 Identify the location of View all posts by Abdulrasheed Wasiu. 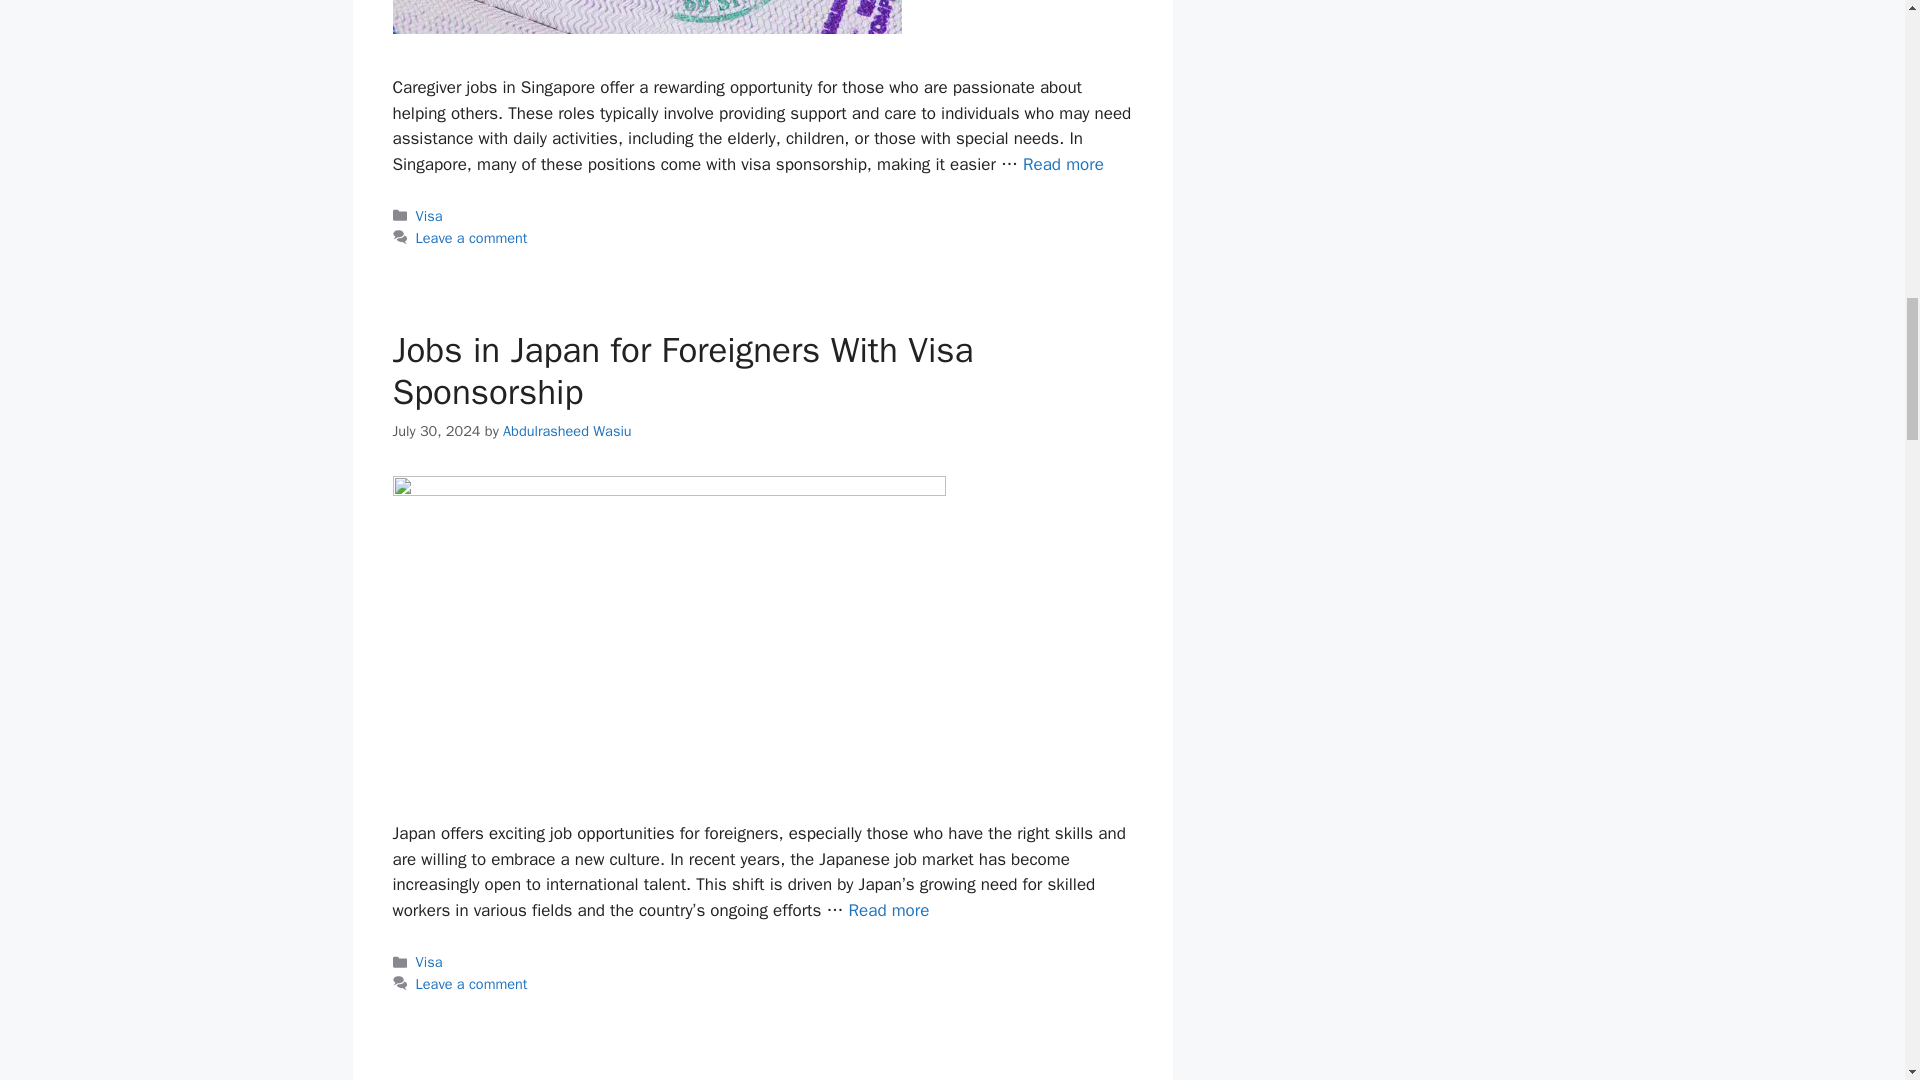
(567, 430).